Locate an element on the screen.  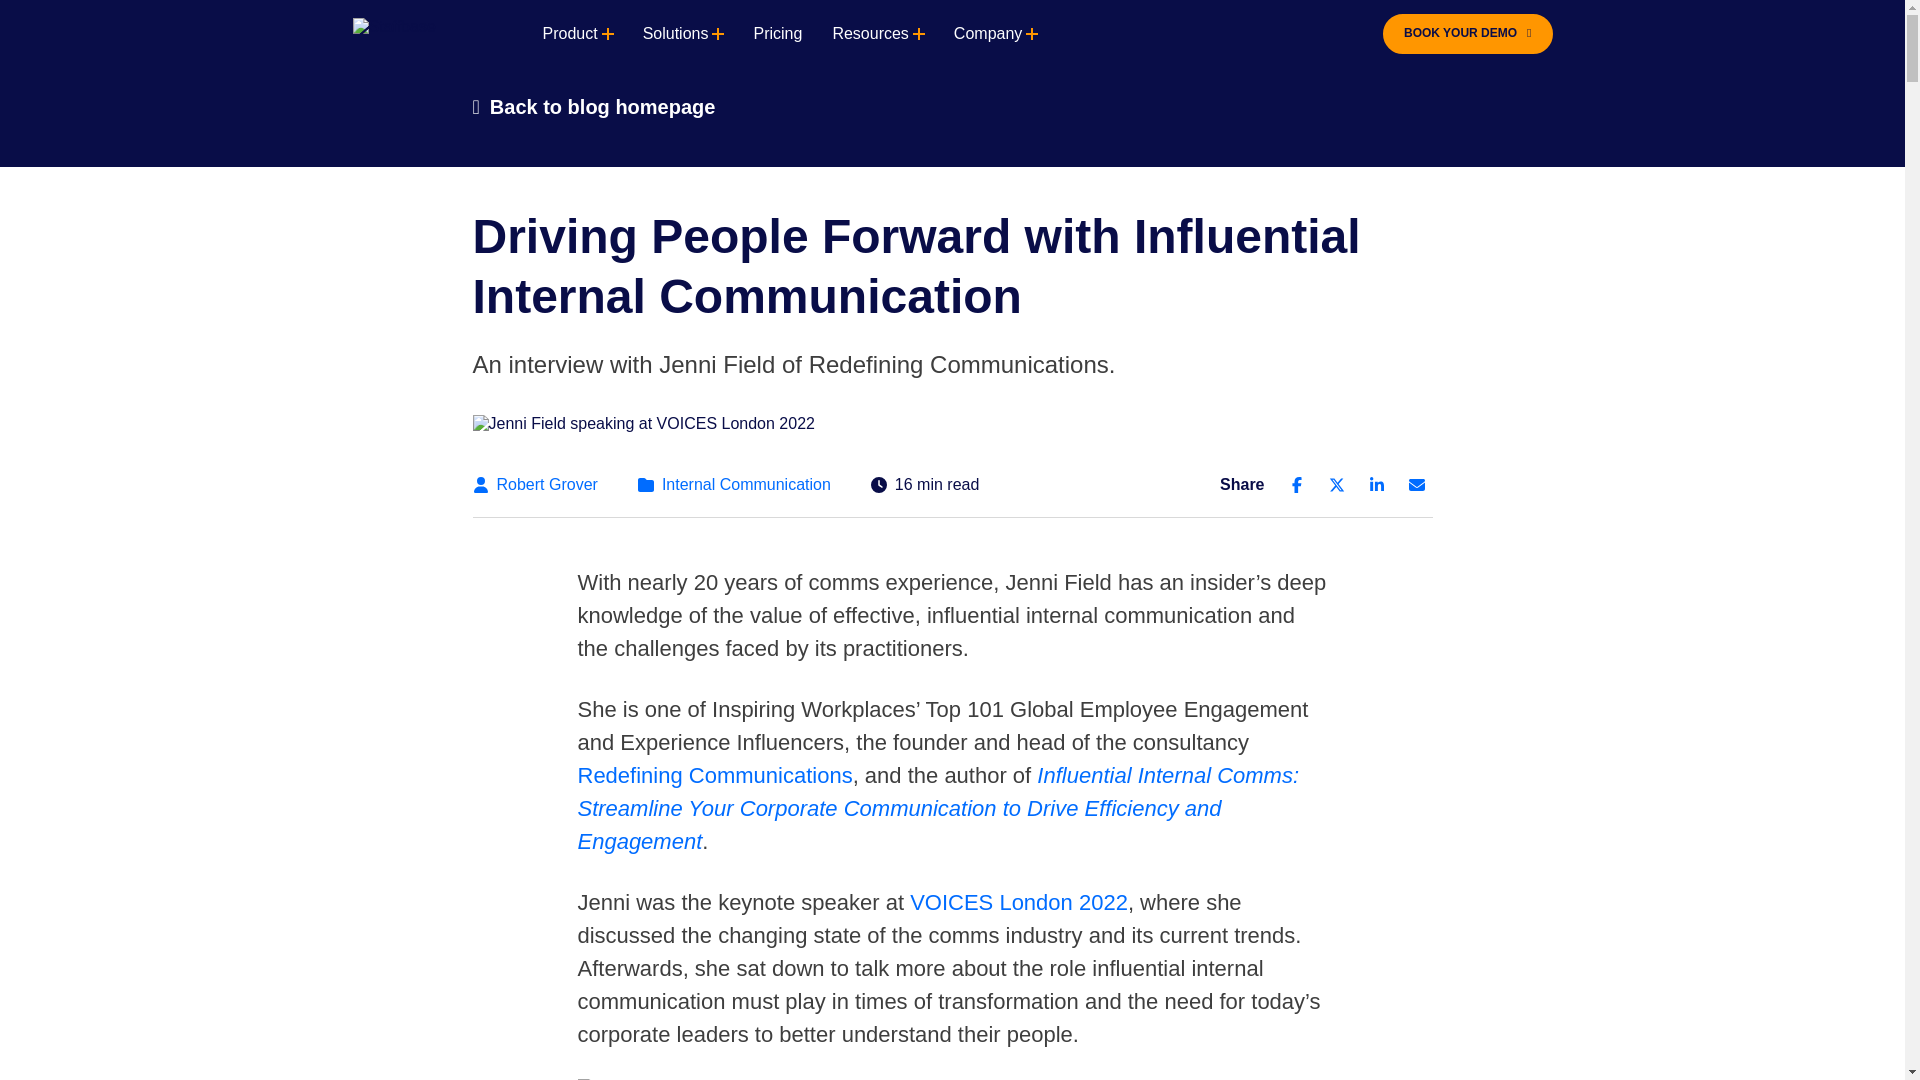
LinkedIn is located at coordinates (1376, 484).